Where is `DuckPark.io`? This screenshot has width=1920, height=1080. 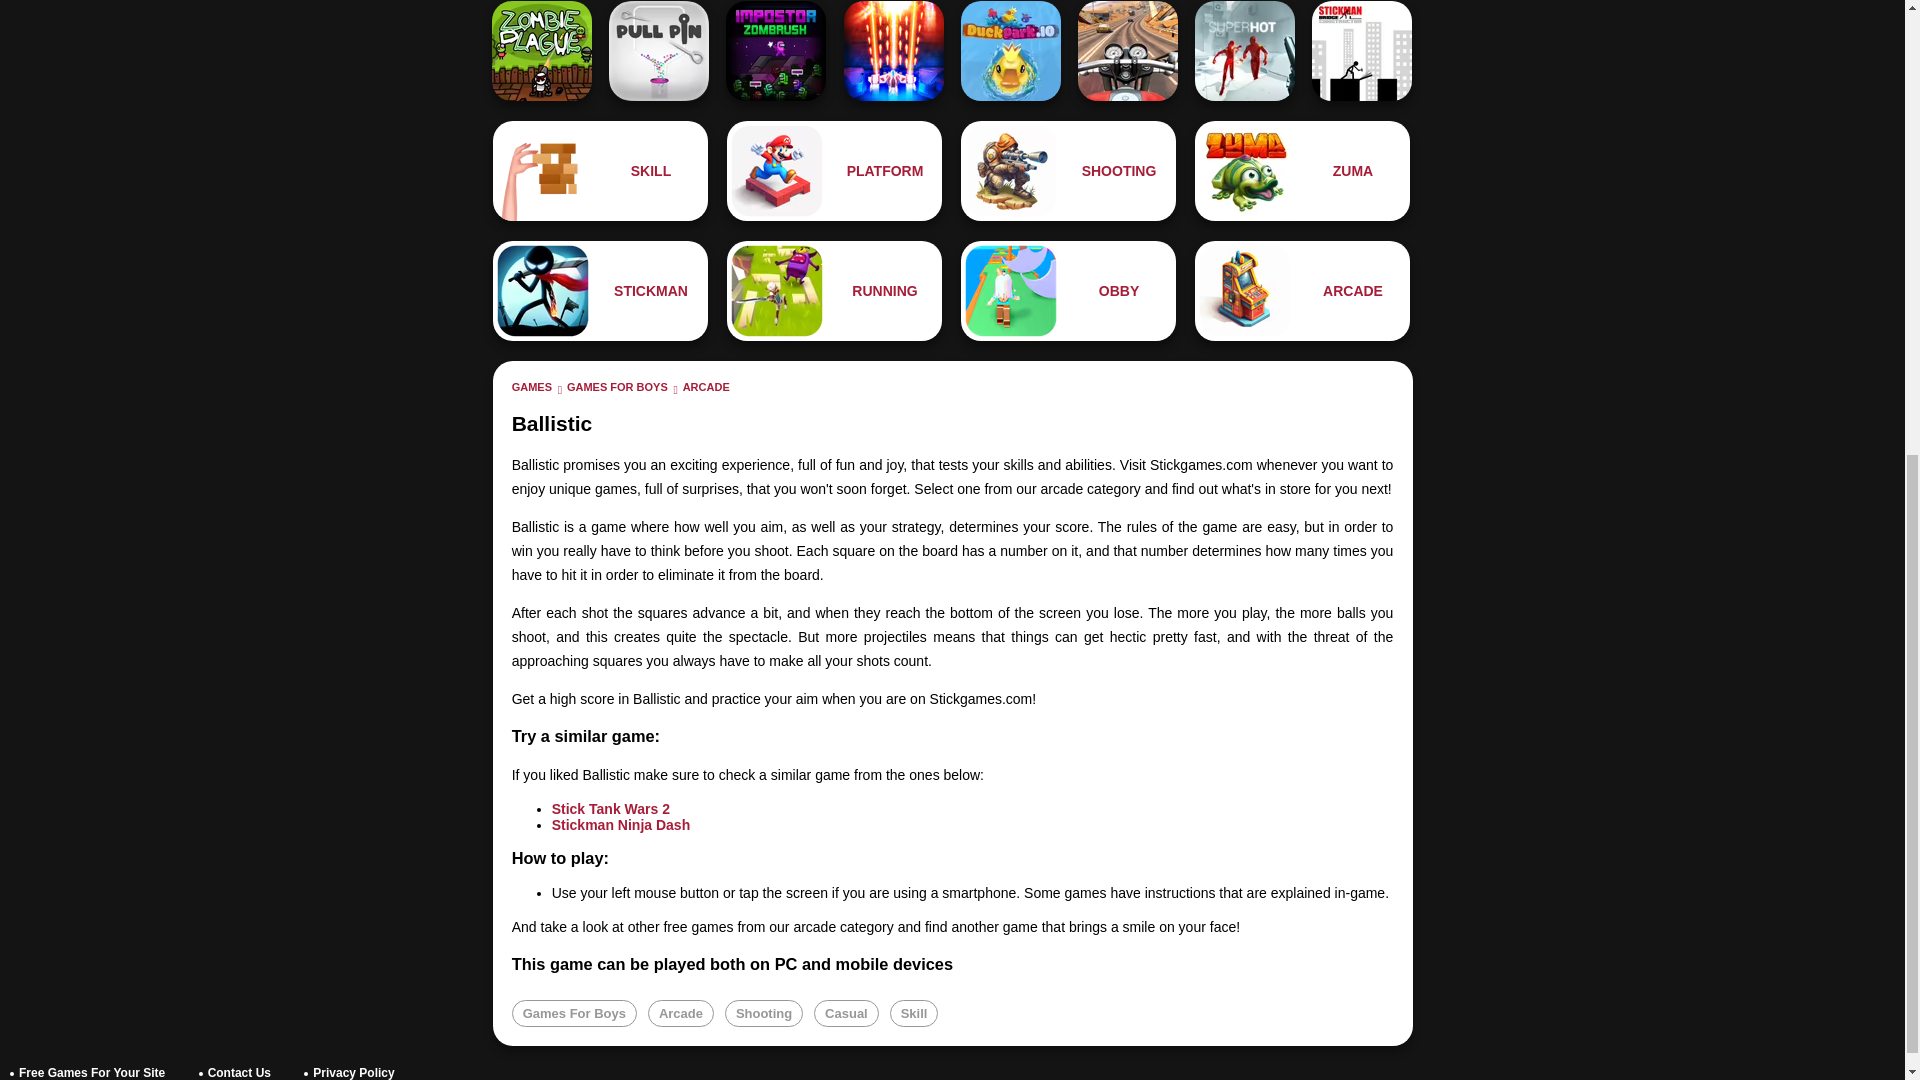
DuckPark.io is located at coordinates (1011, 51).